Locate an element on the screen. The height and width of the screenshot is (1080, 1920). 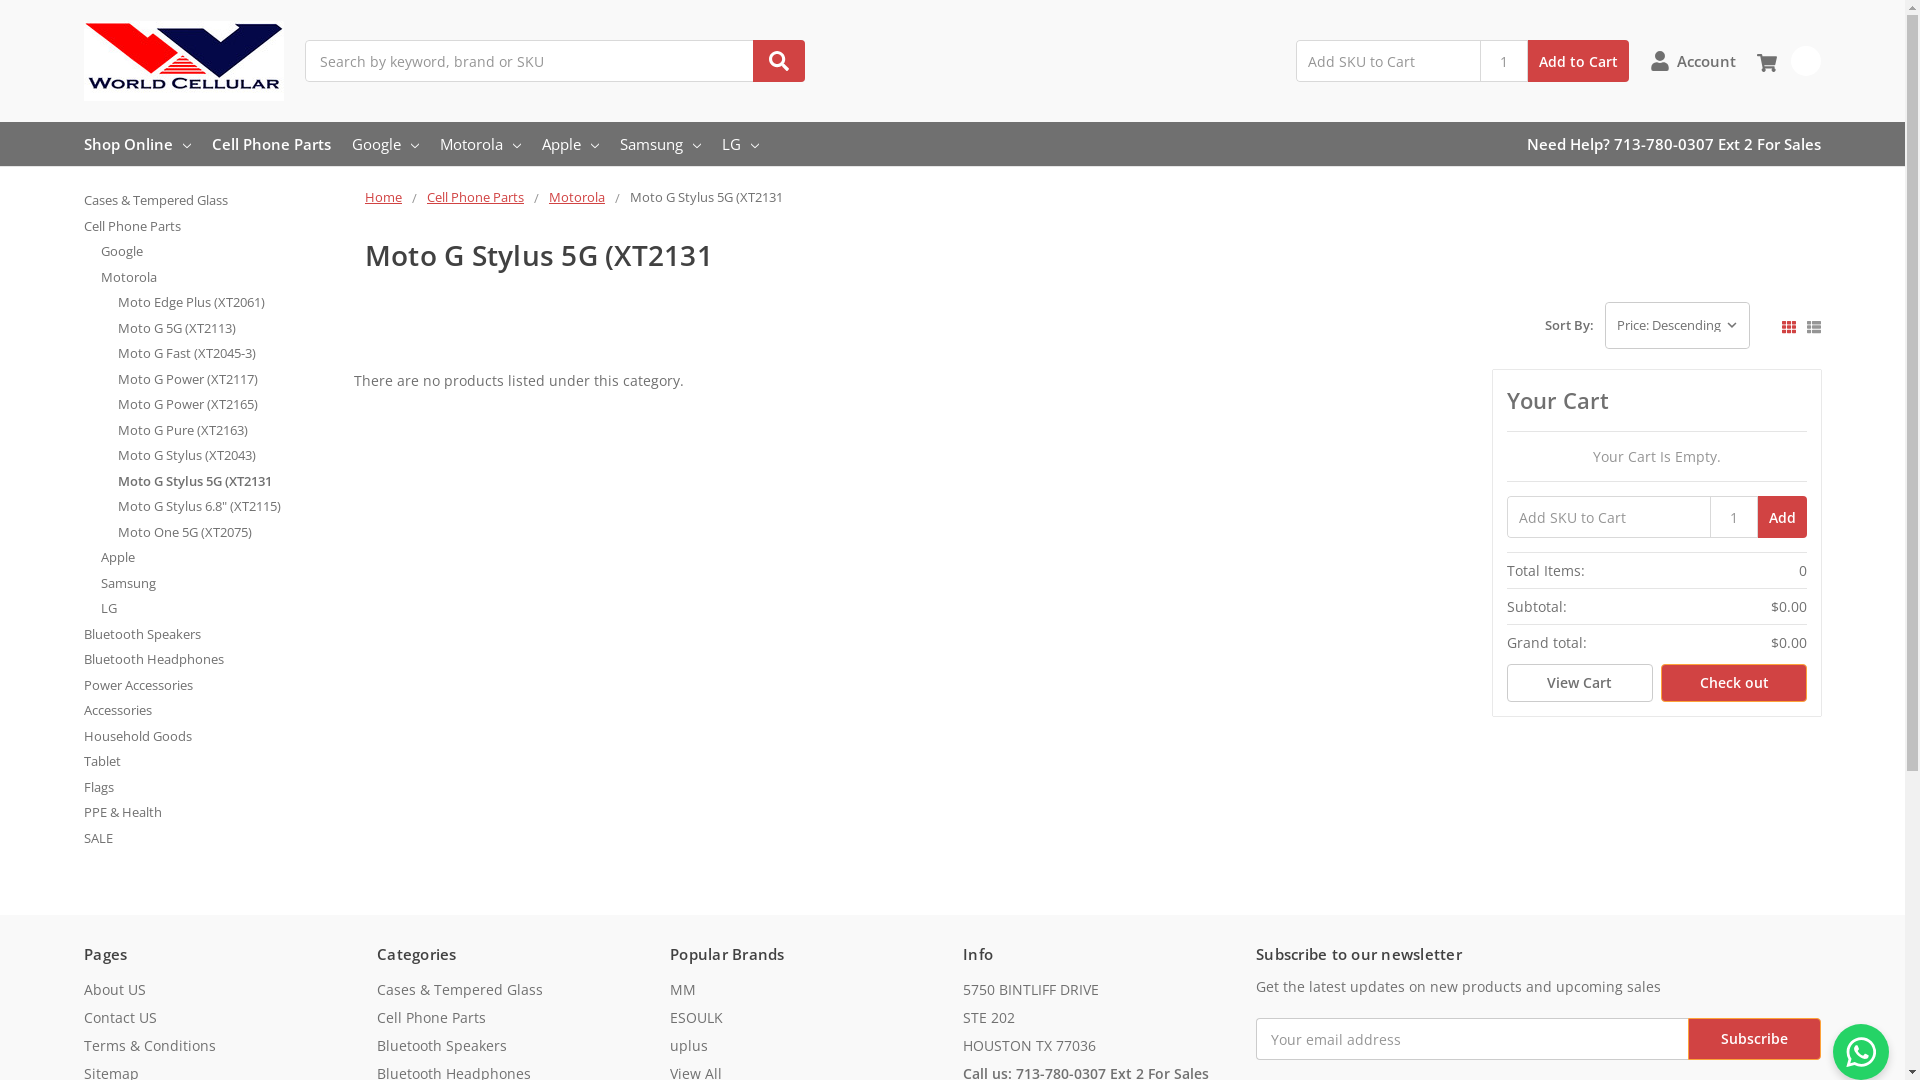
Samsung is located at coordinates (222, 584).